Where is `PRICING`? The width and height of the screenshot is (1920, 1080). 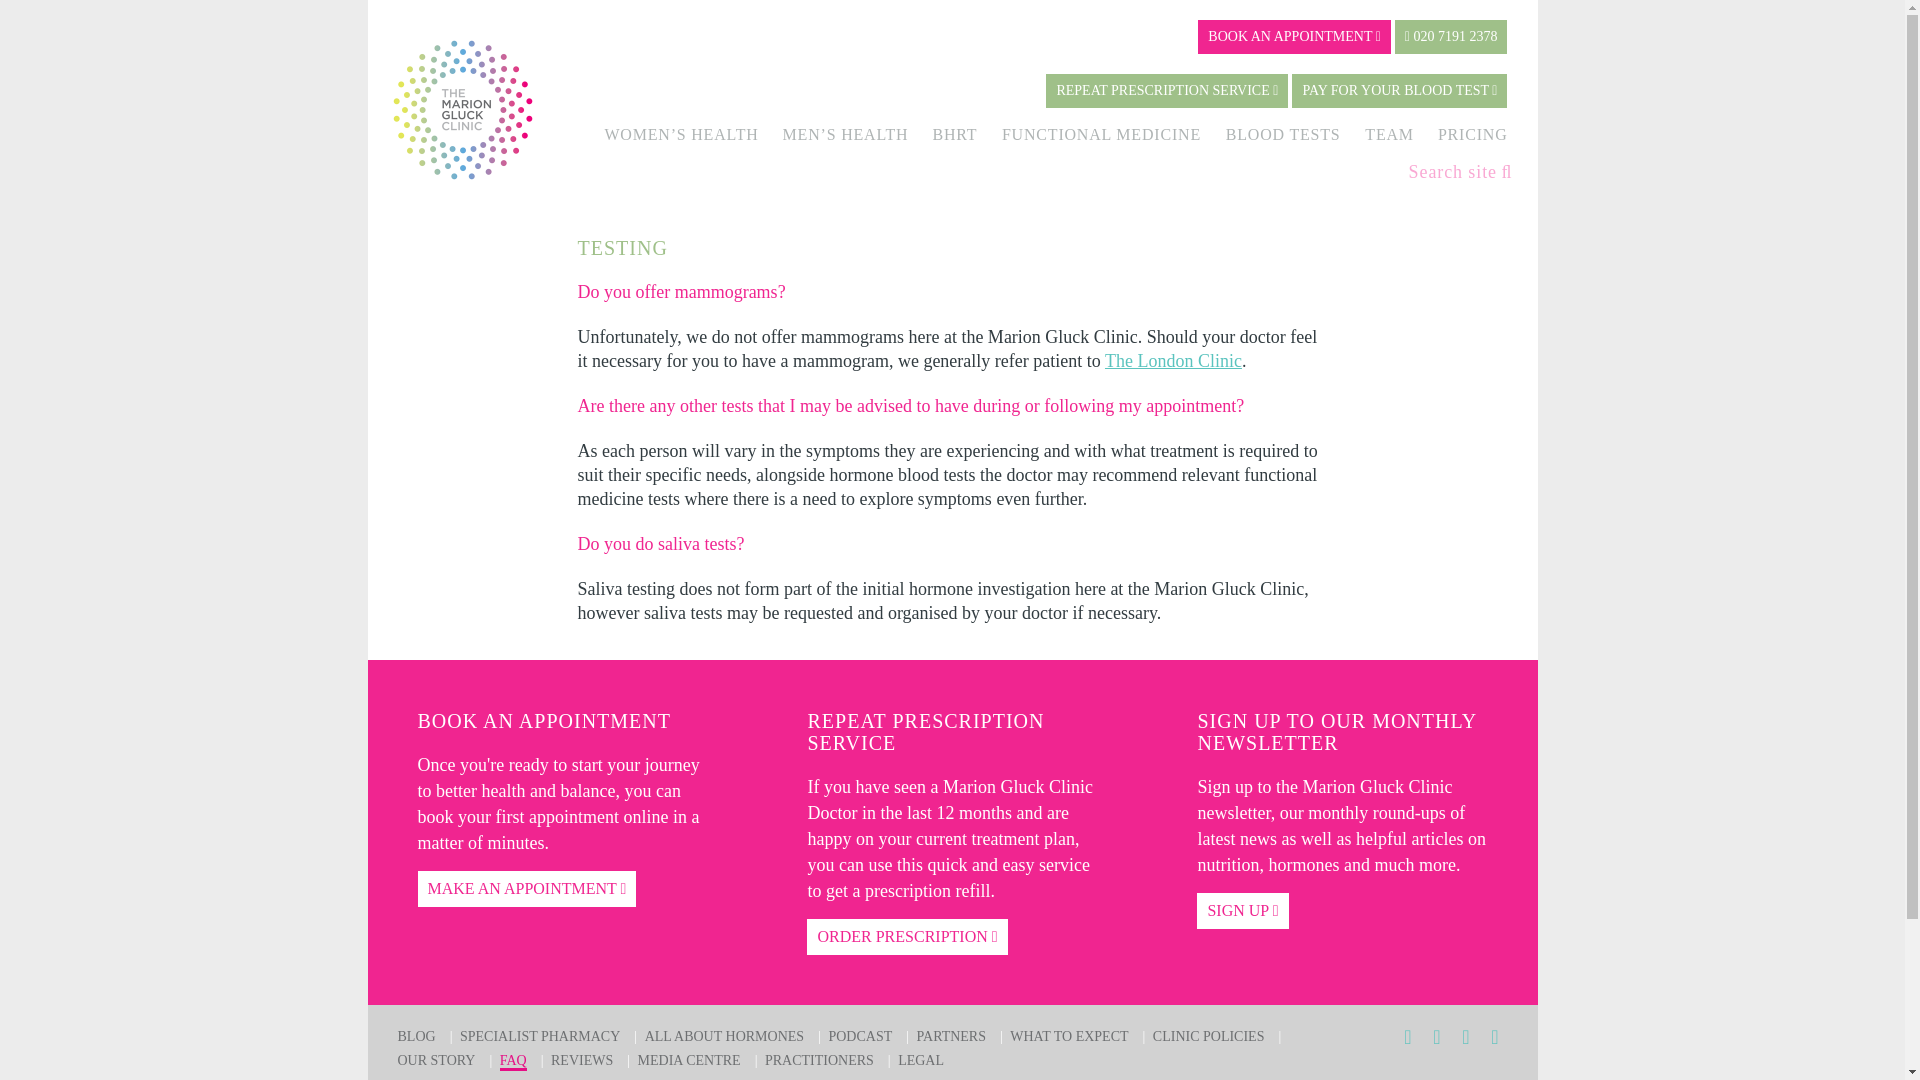 PRICING is located at coordinates (1472, 134).